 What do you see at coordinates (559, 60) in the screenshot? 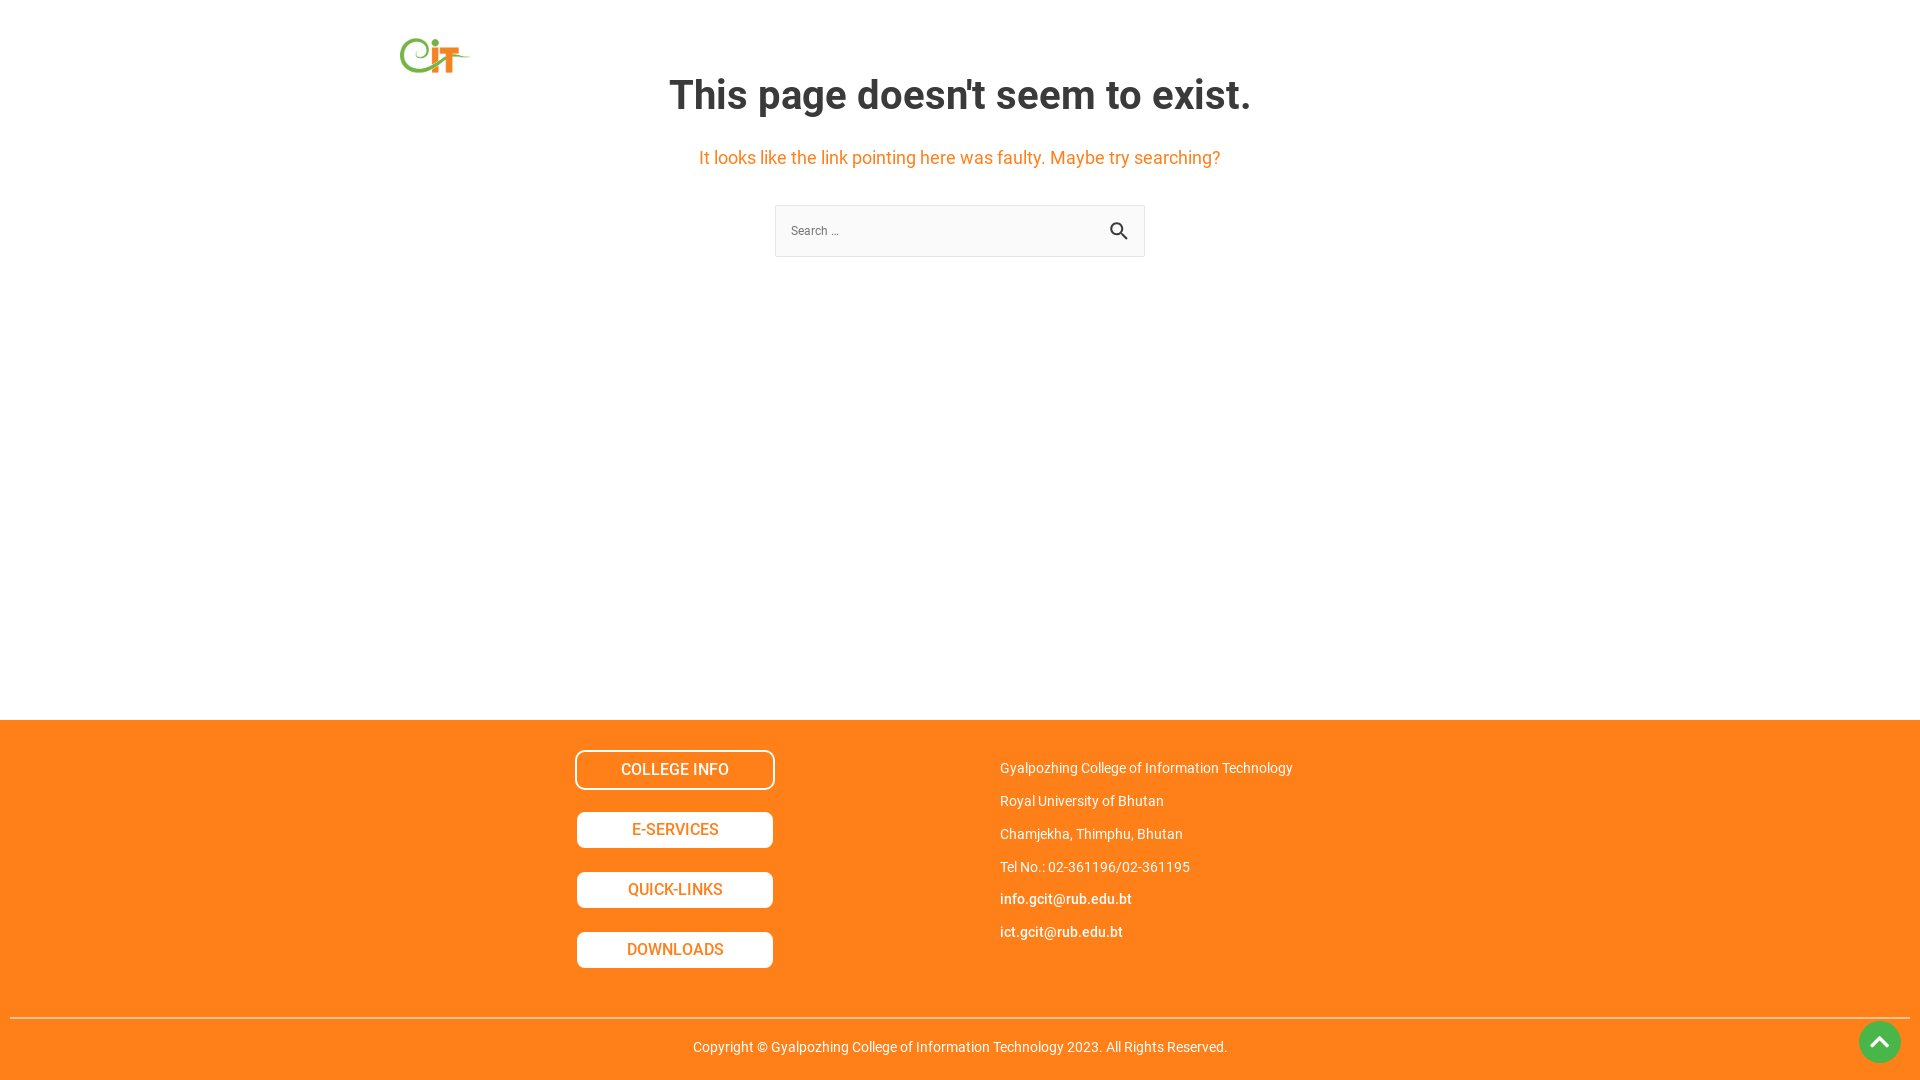
I see `About` at bounding box center [559, 60].